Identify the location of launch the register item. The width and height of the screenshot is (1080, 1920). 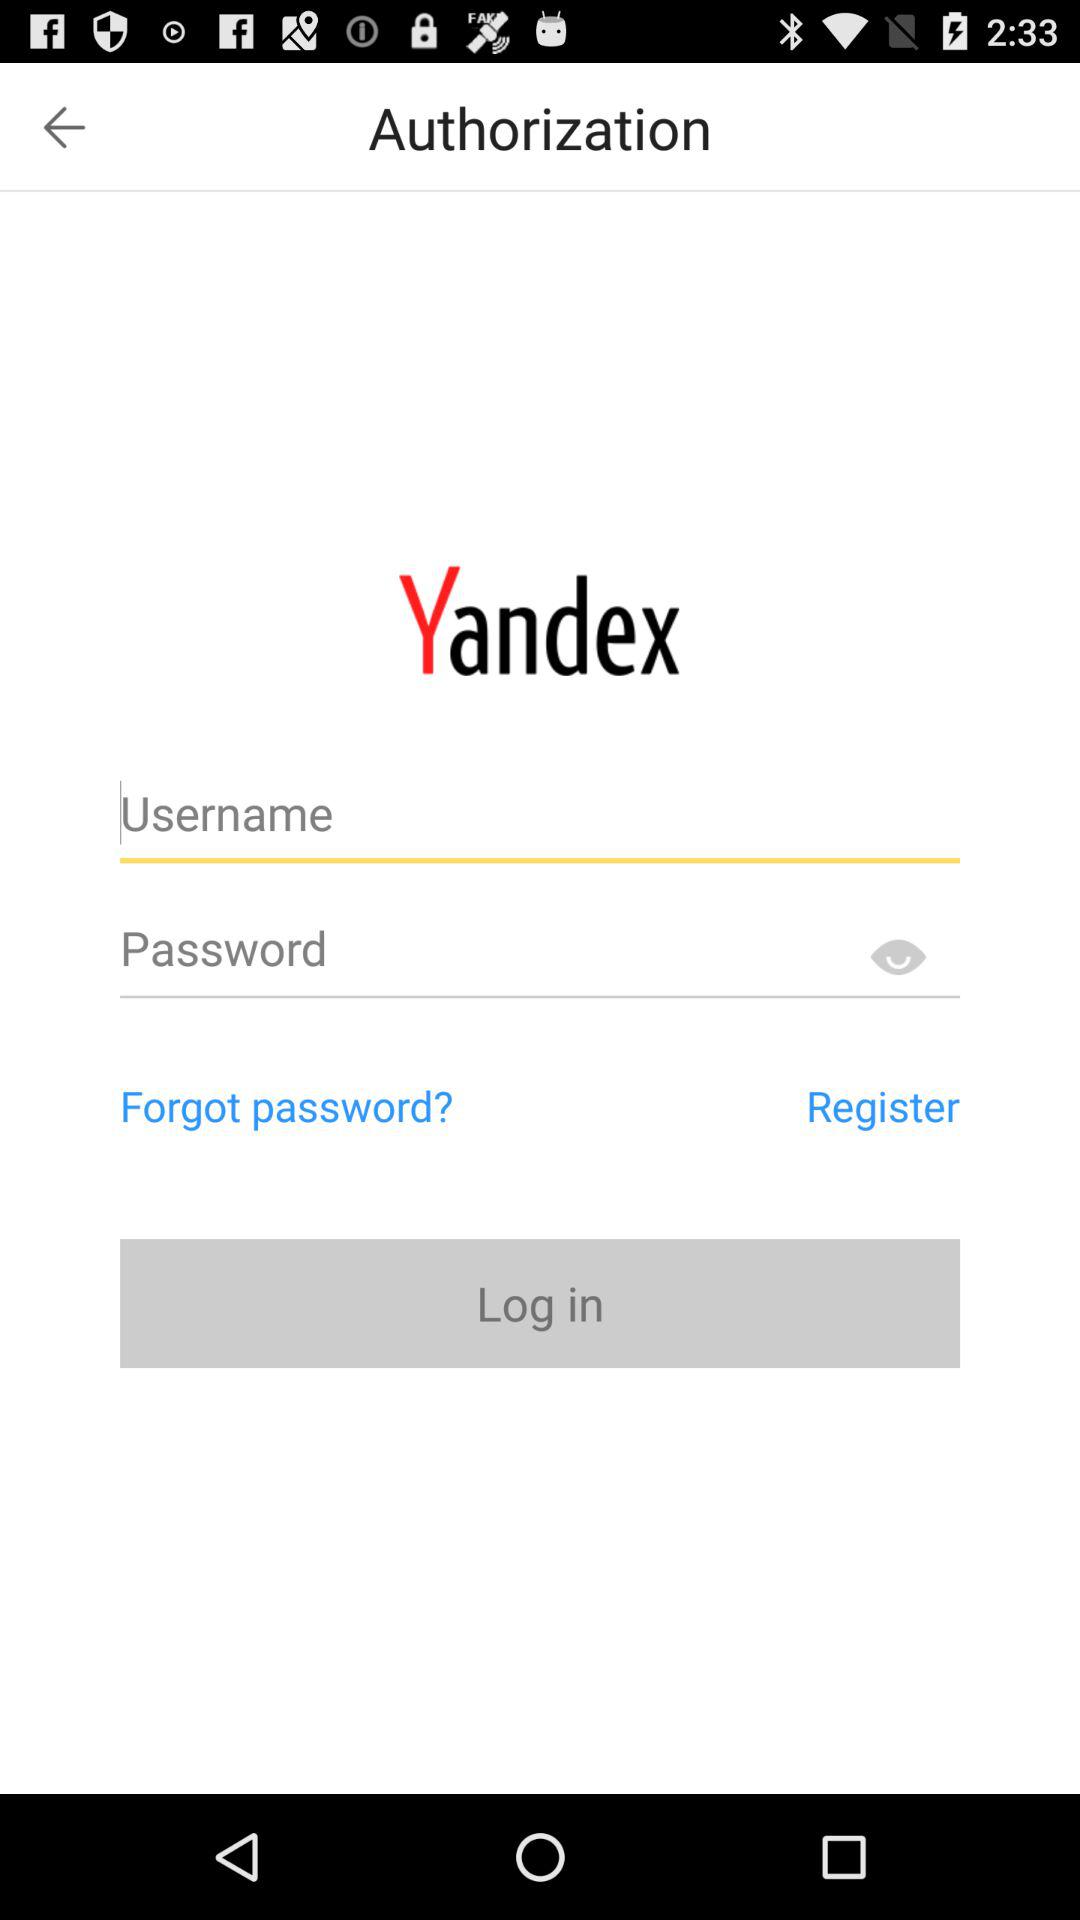
(792, 1105).